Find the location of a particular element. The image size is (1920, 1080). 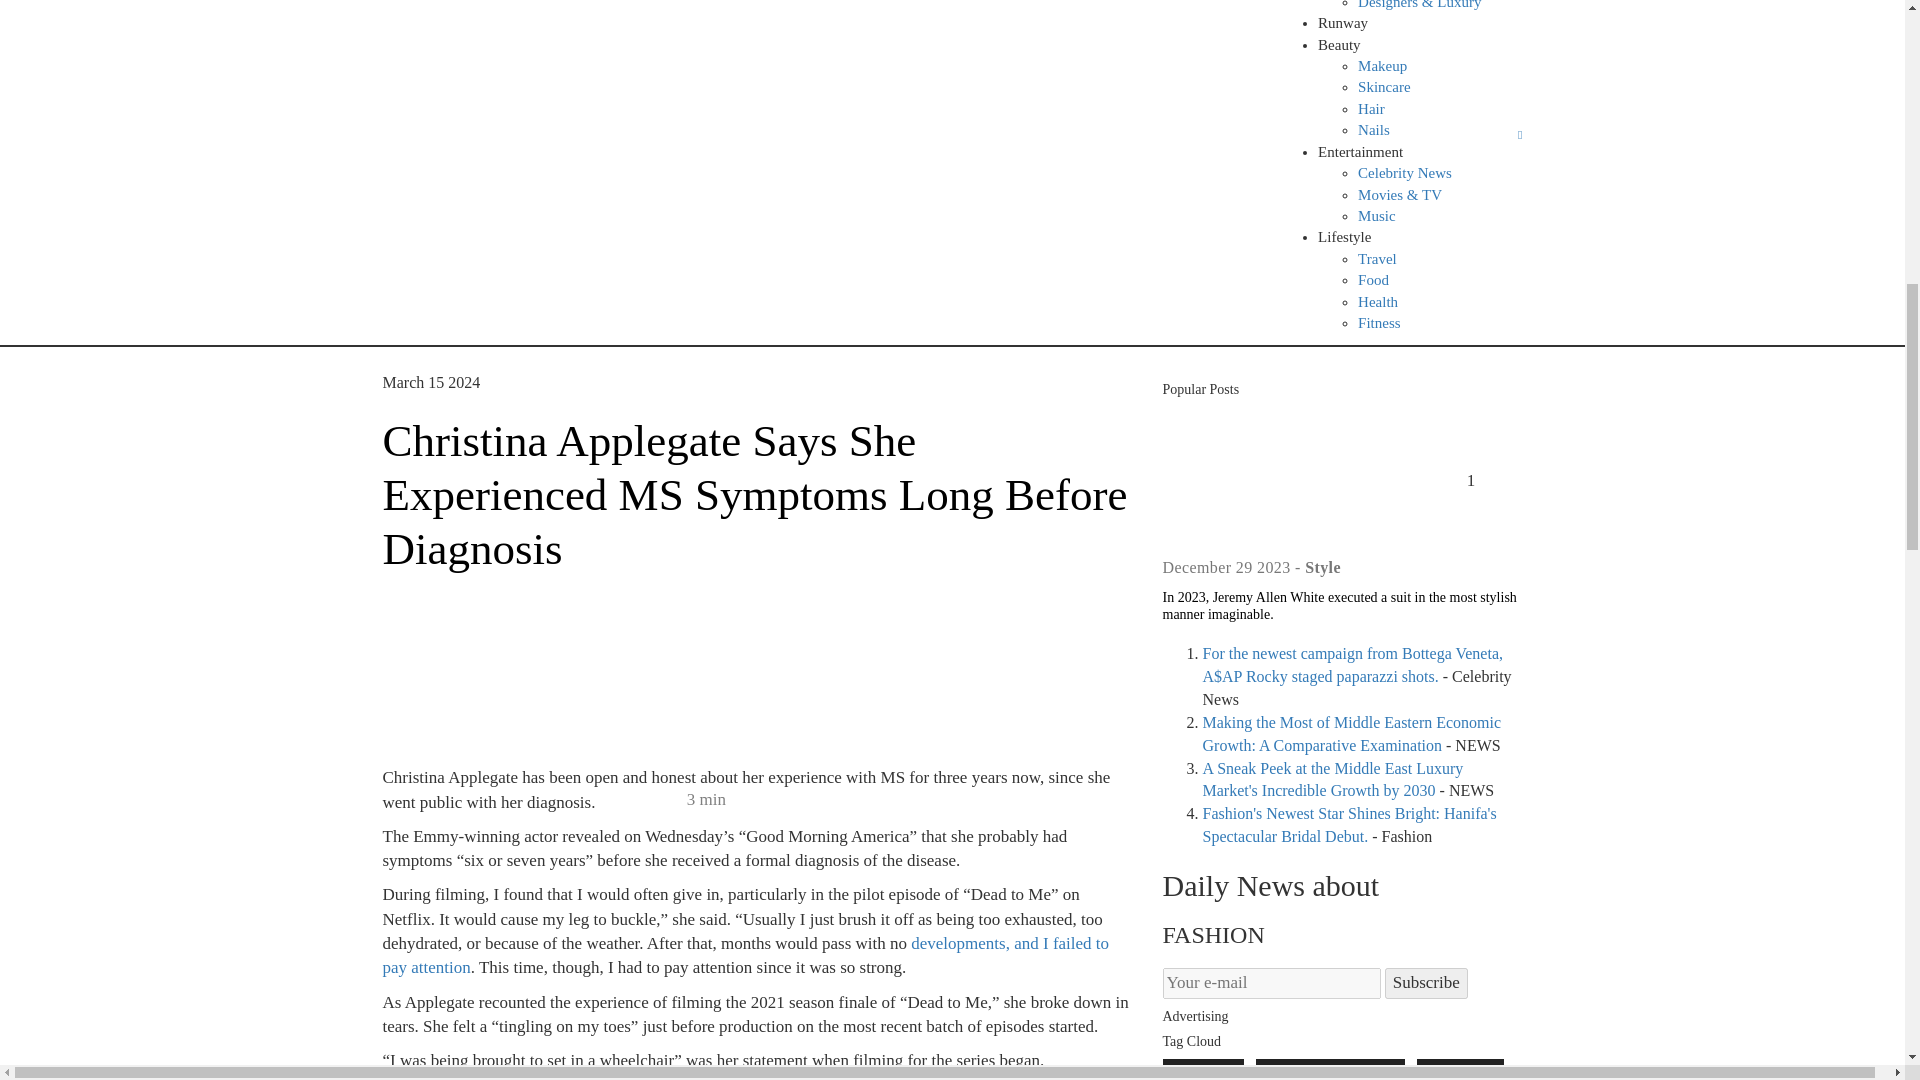

Makeup is located at coordinates (1382, 66).